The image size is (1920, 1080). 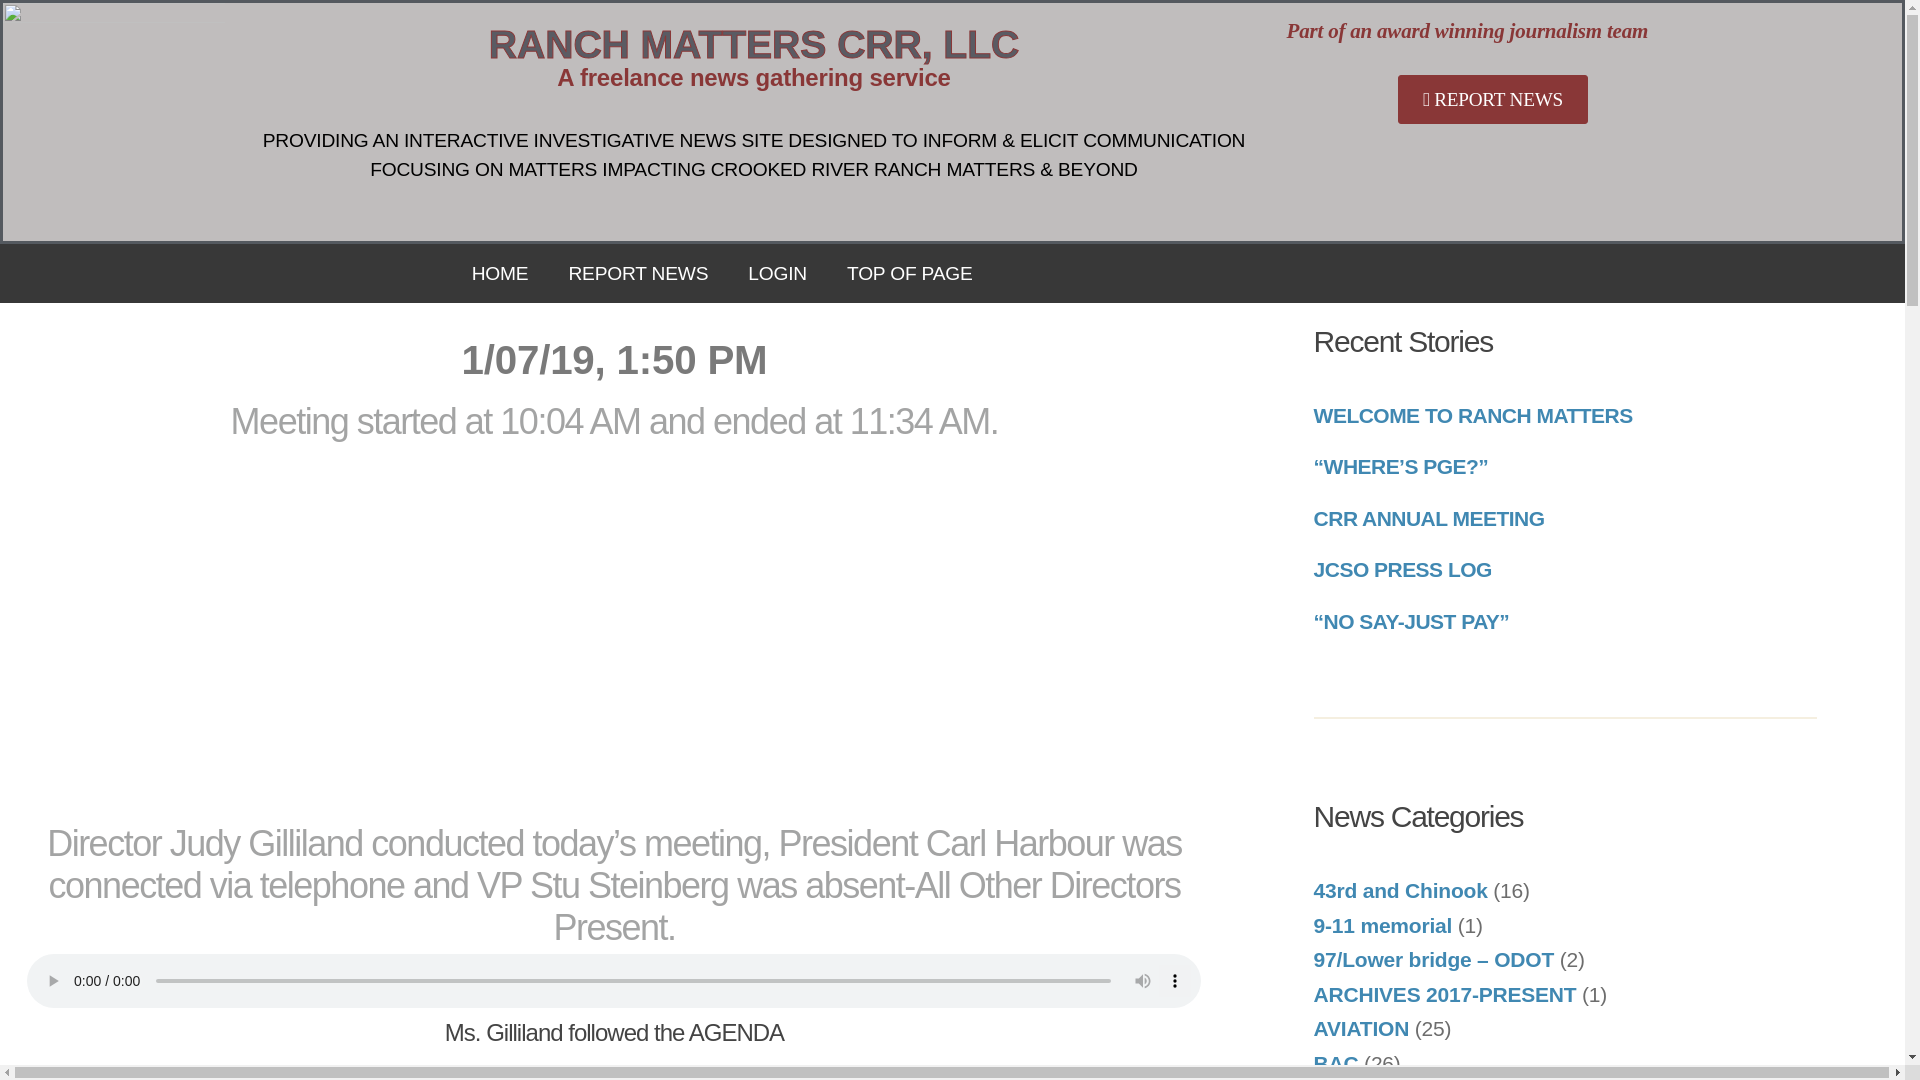 What do you see at coordinates (637, 274) in the screenshot?
I see `REPORT NEWS` at bounding box center [637, 274].